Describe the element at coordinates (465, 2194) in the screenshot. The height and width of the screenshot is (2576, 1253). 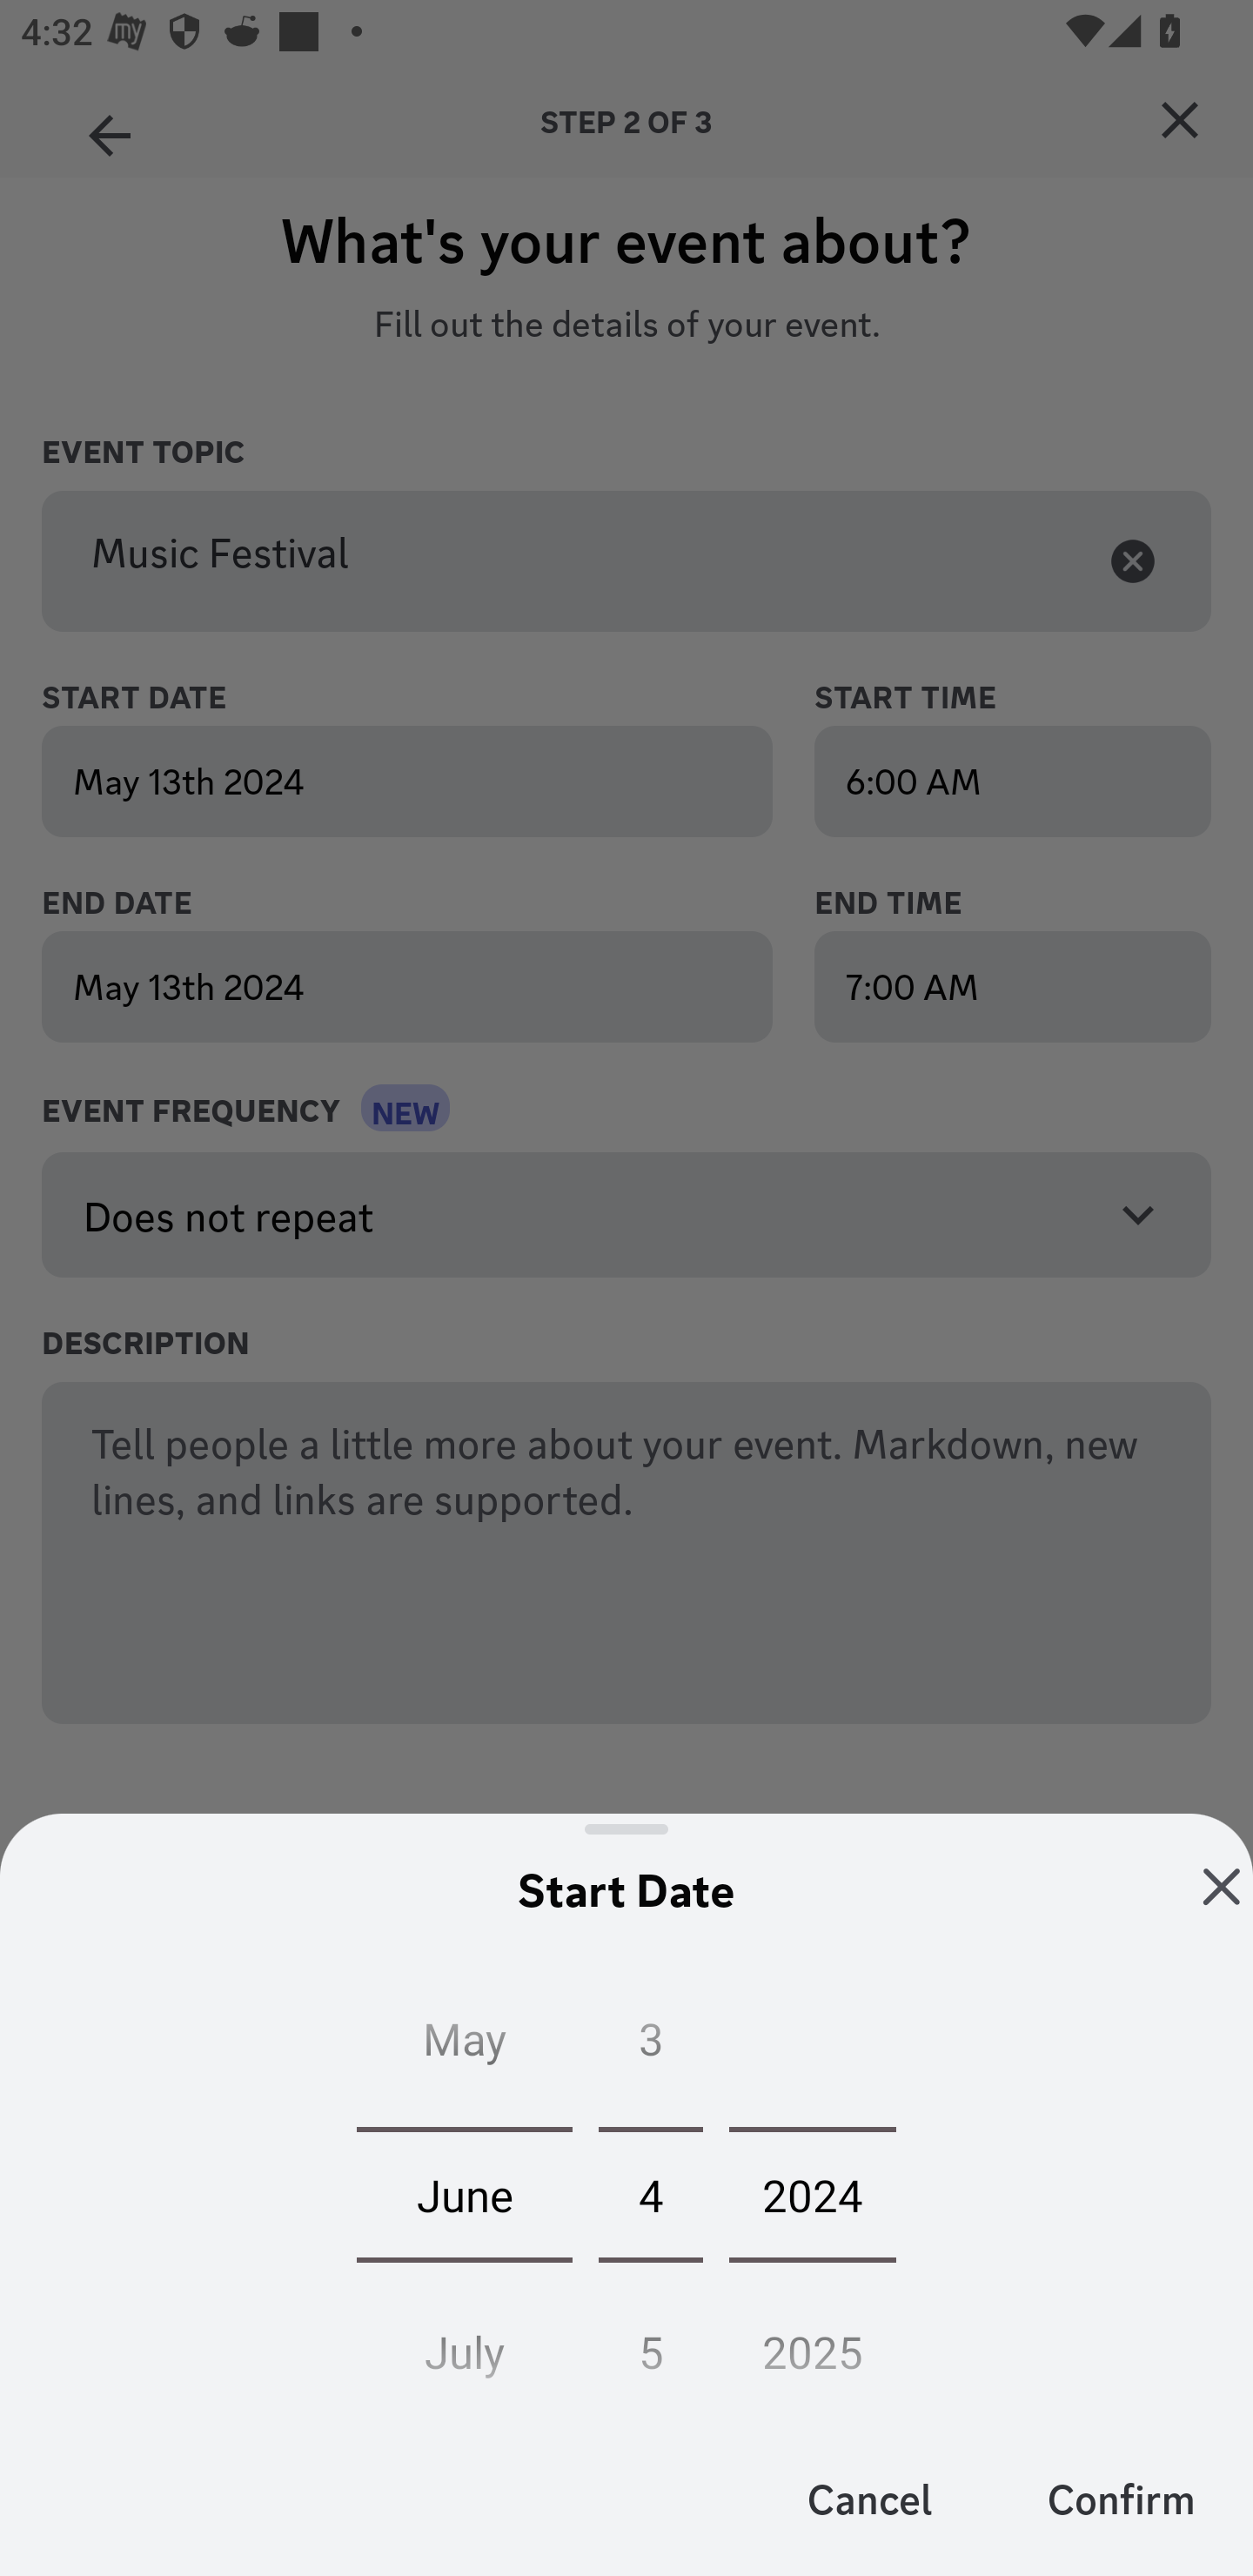
I see `June` at that location.